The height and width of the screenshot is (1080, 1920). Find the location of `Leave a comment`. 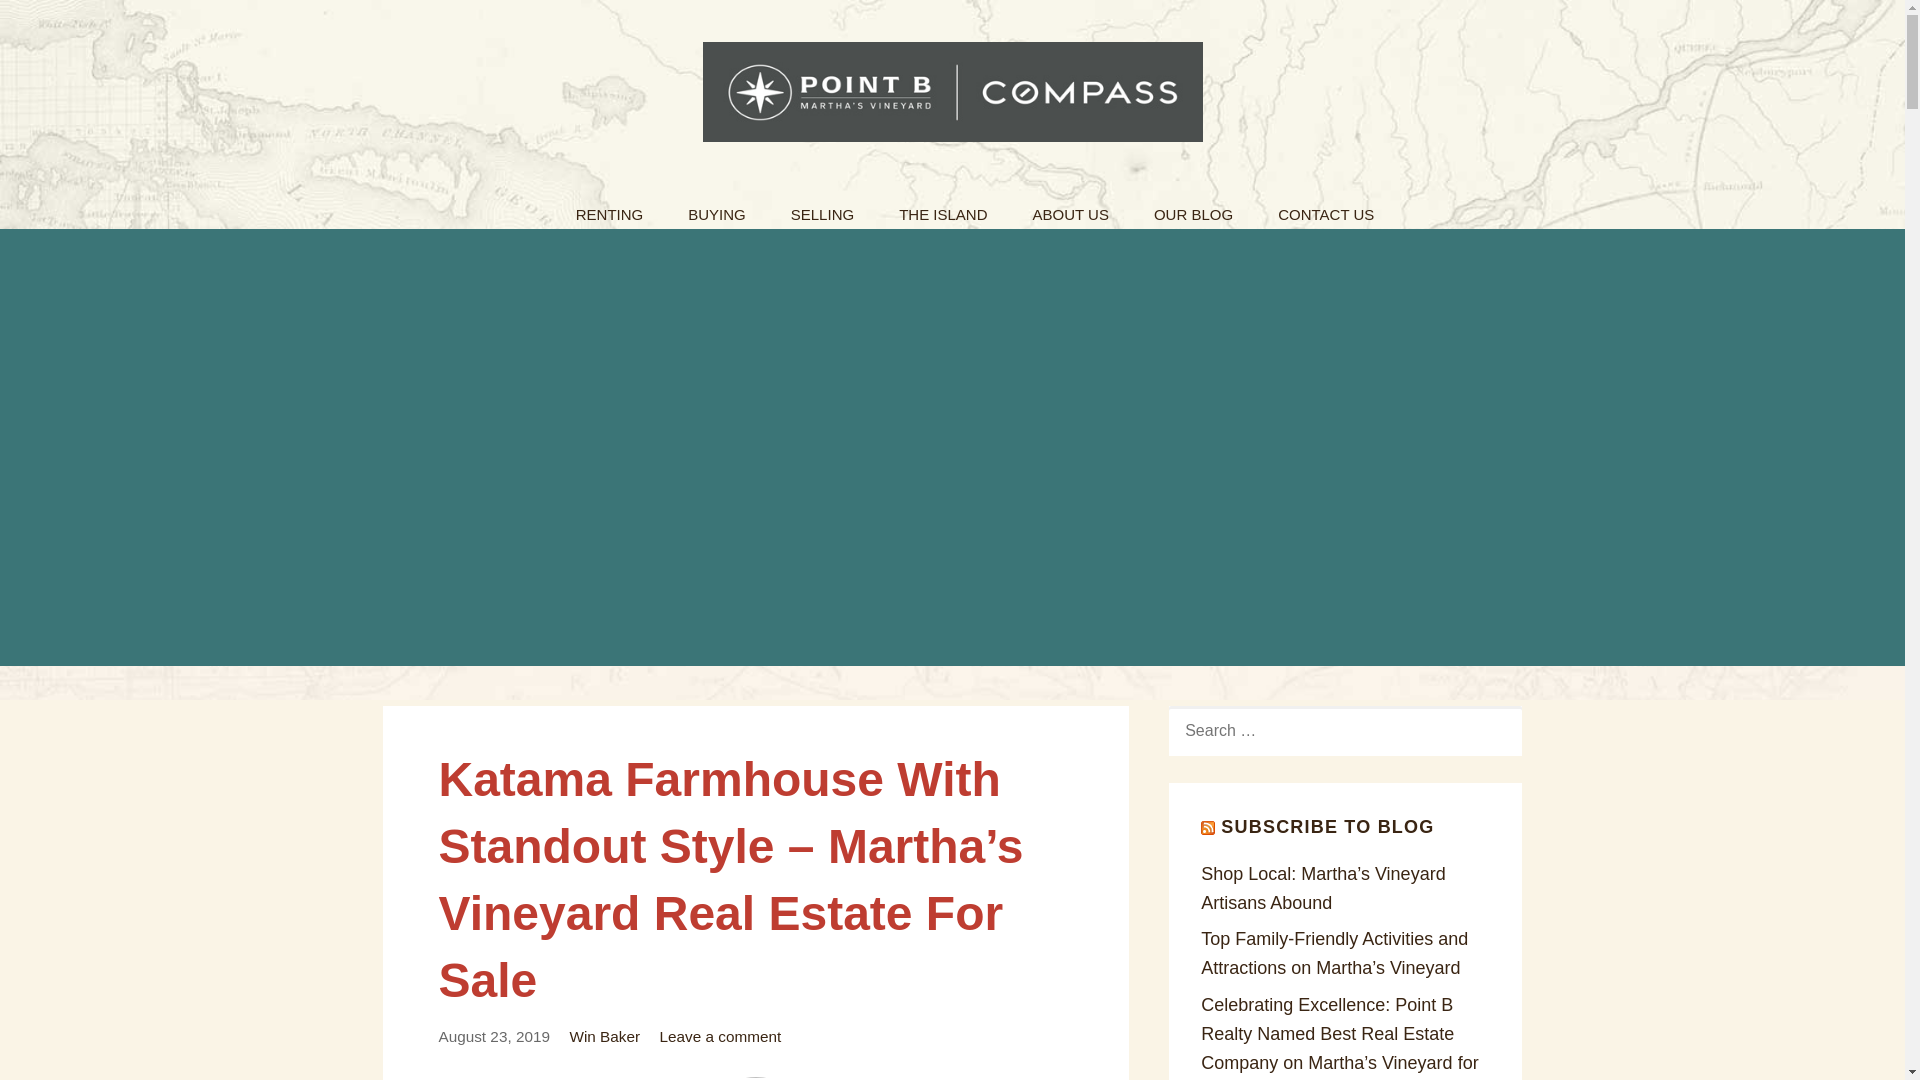

Leave a comment is located at coordinates (720, 1036).